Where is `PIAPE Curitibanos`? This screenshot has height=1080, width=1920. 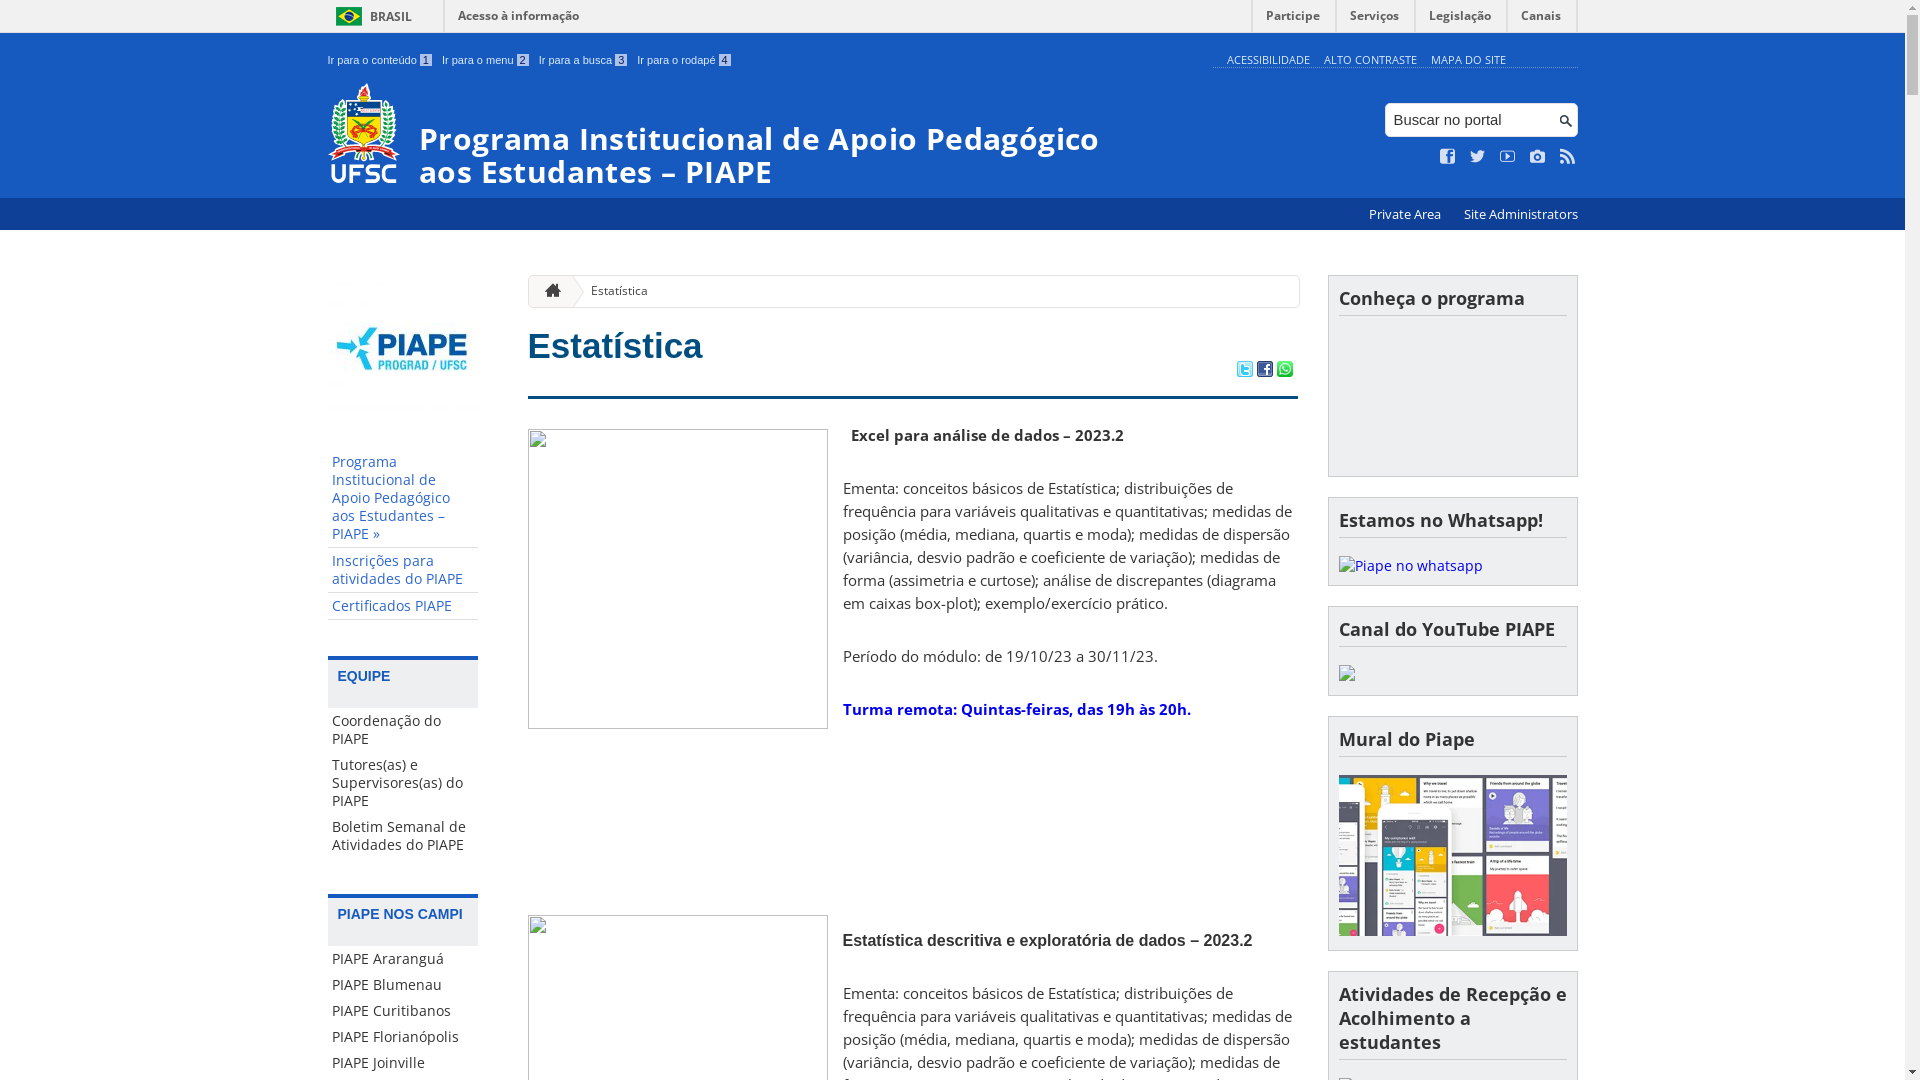 PIAPE Curitibanos is located at coordinates (403, 1011).